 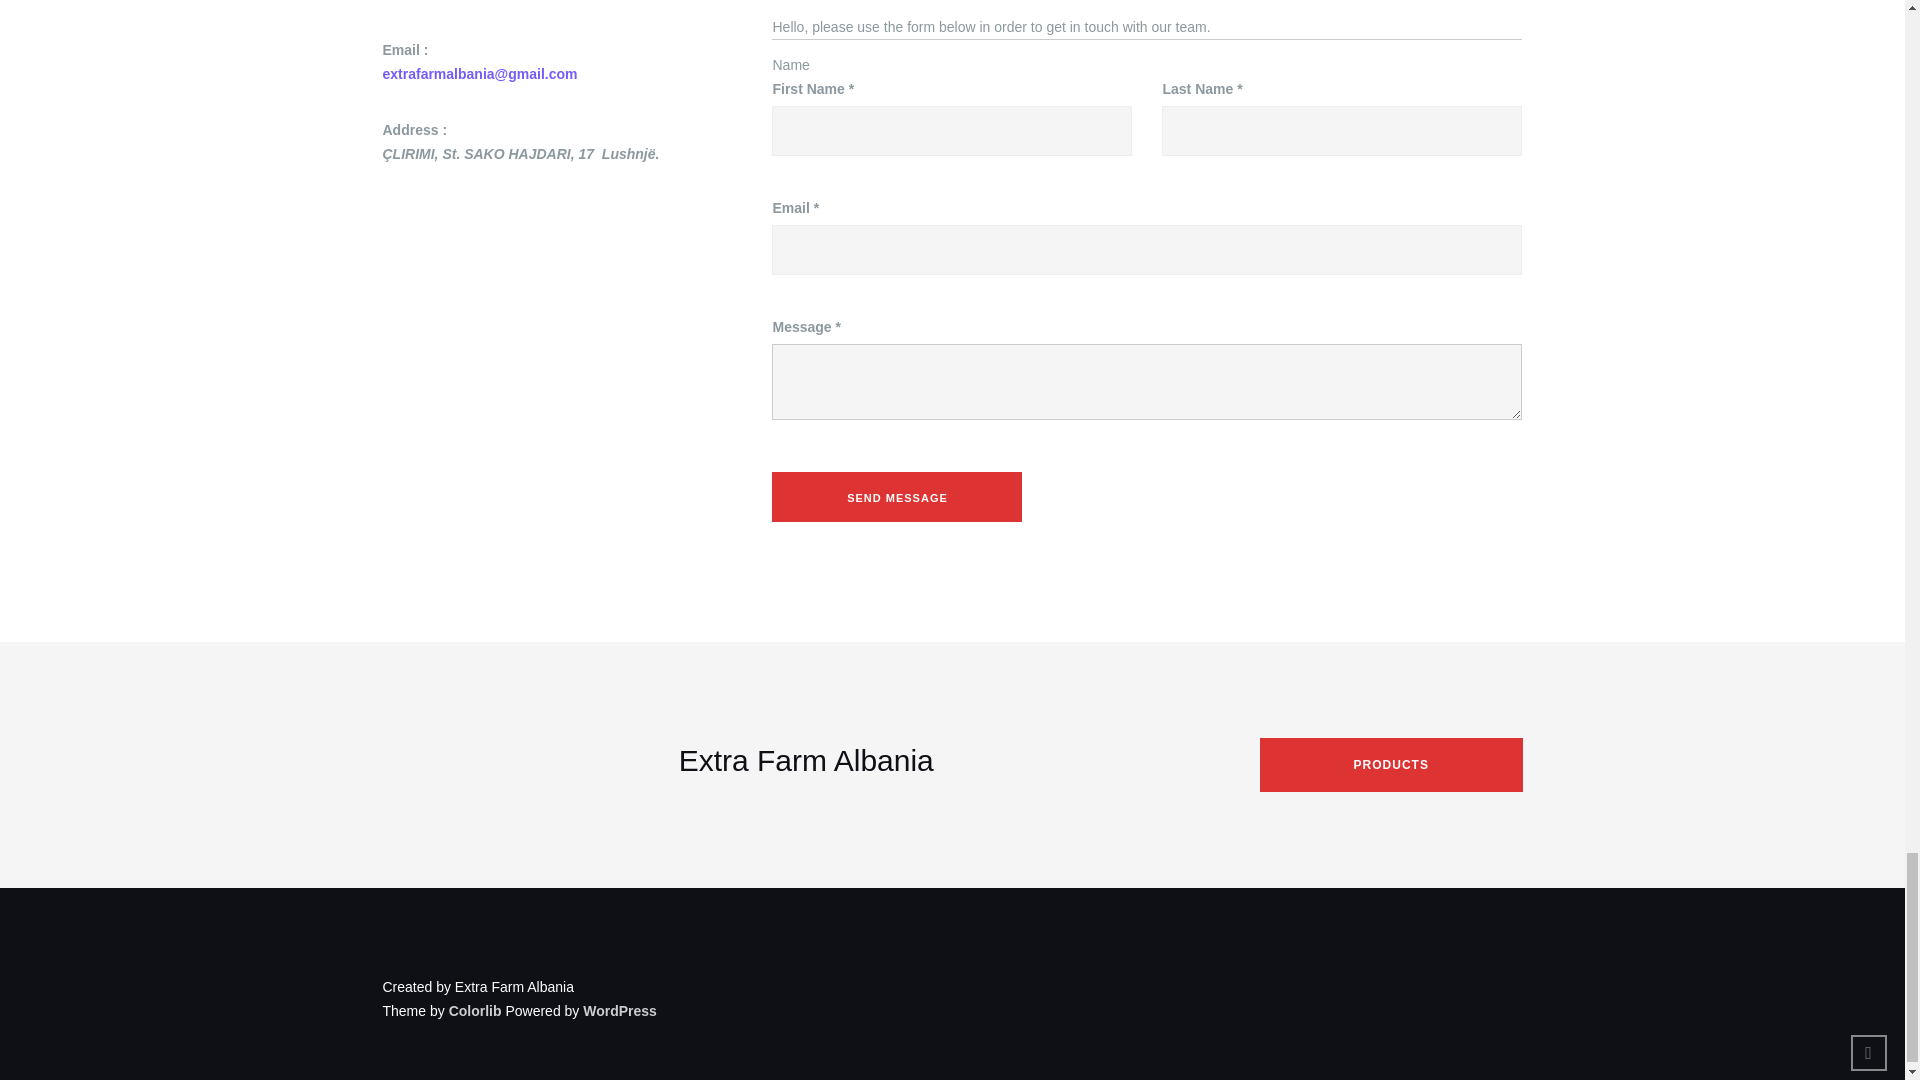 I want to click on WordPress, so click(x=620, y=1011).